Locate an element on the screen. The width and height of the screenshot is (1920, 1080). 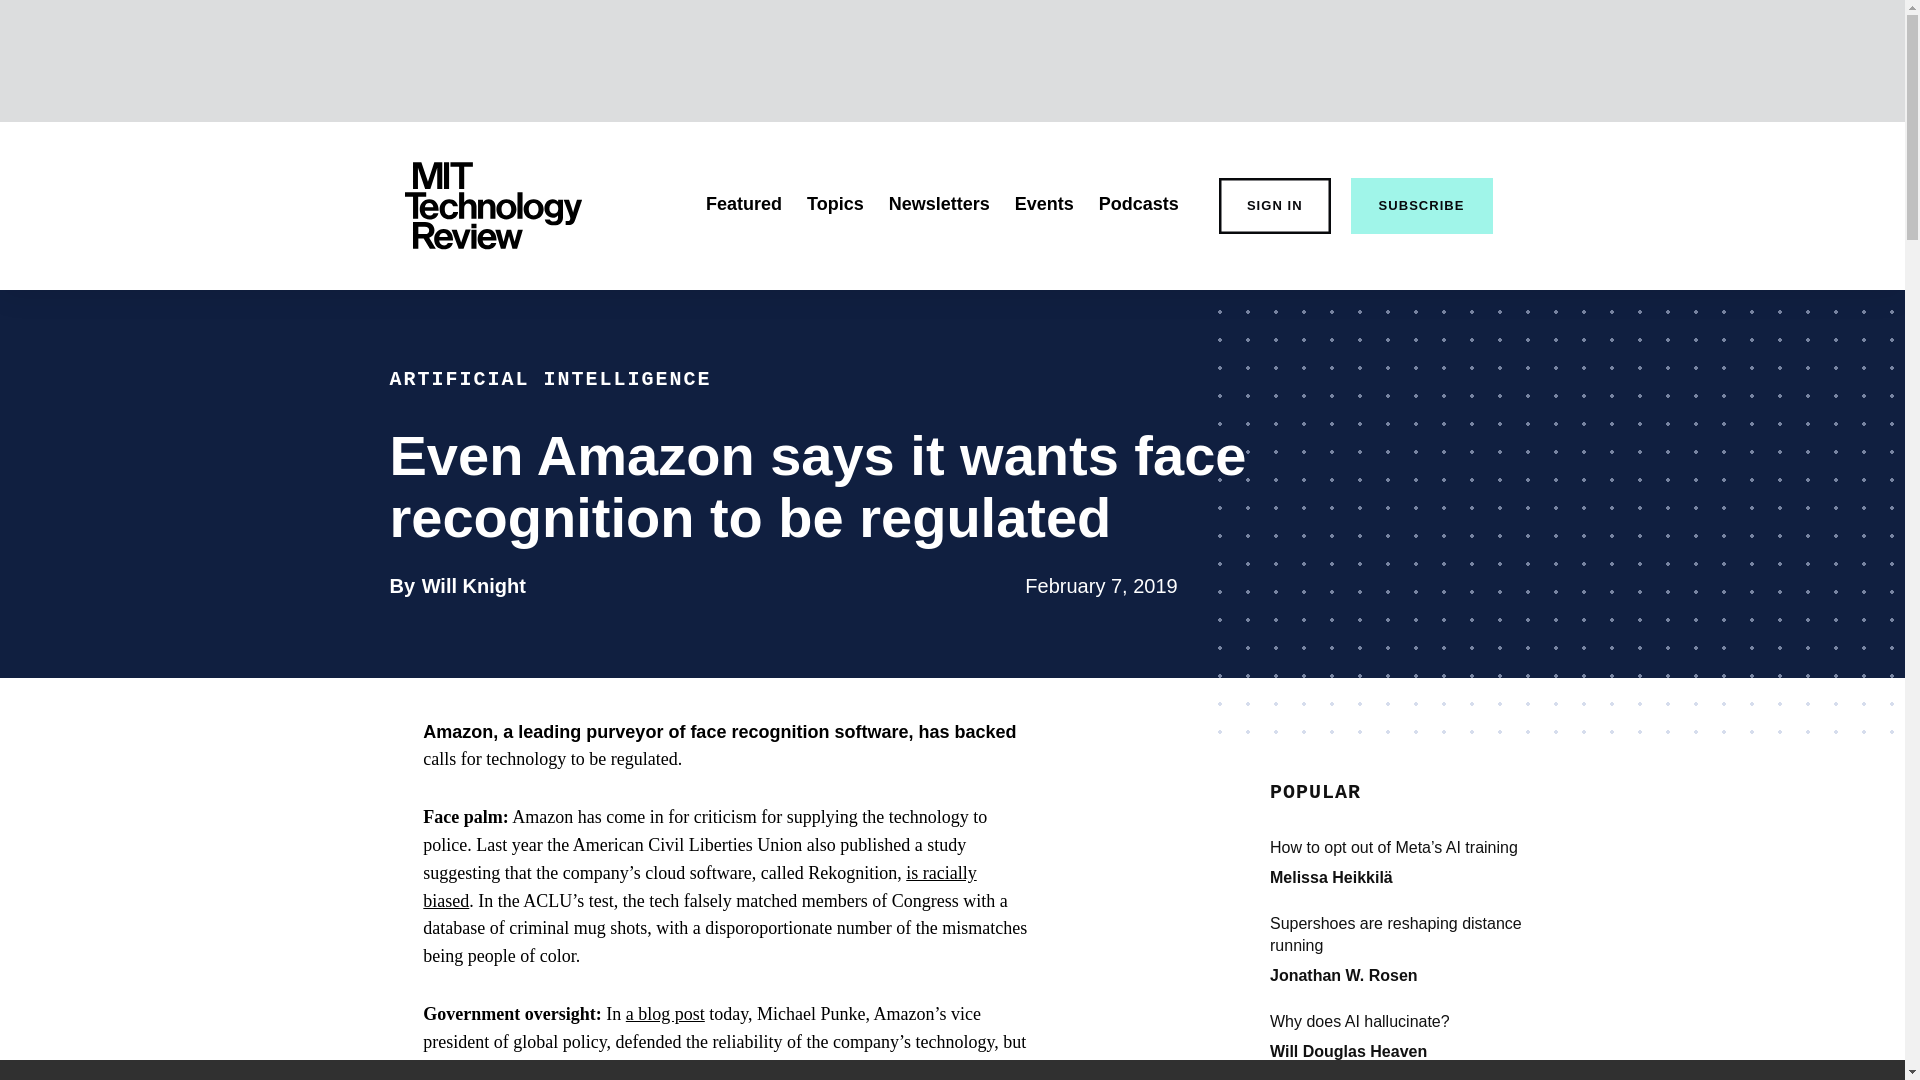
Jonathan W. Rosen is located at coordinates (1344, 974).